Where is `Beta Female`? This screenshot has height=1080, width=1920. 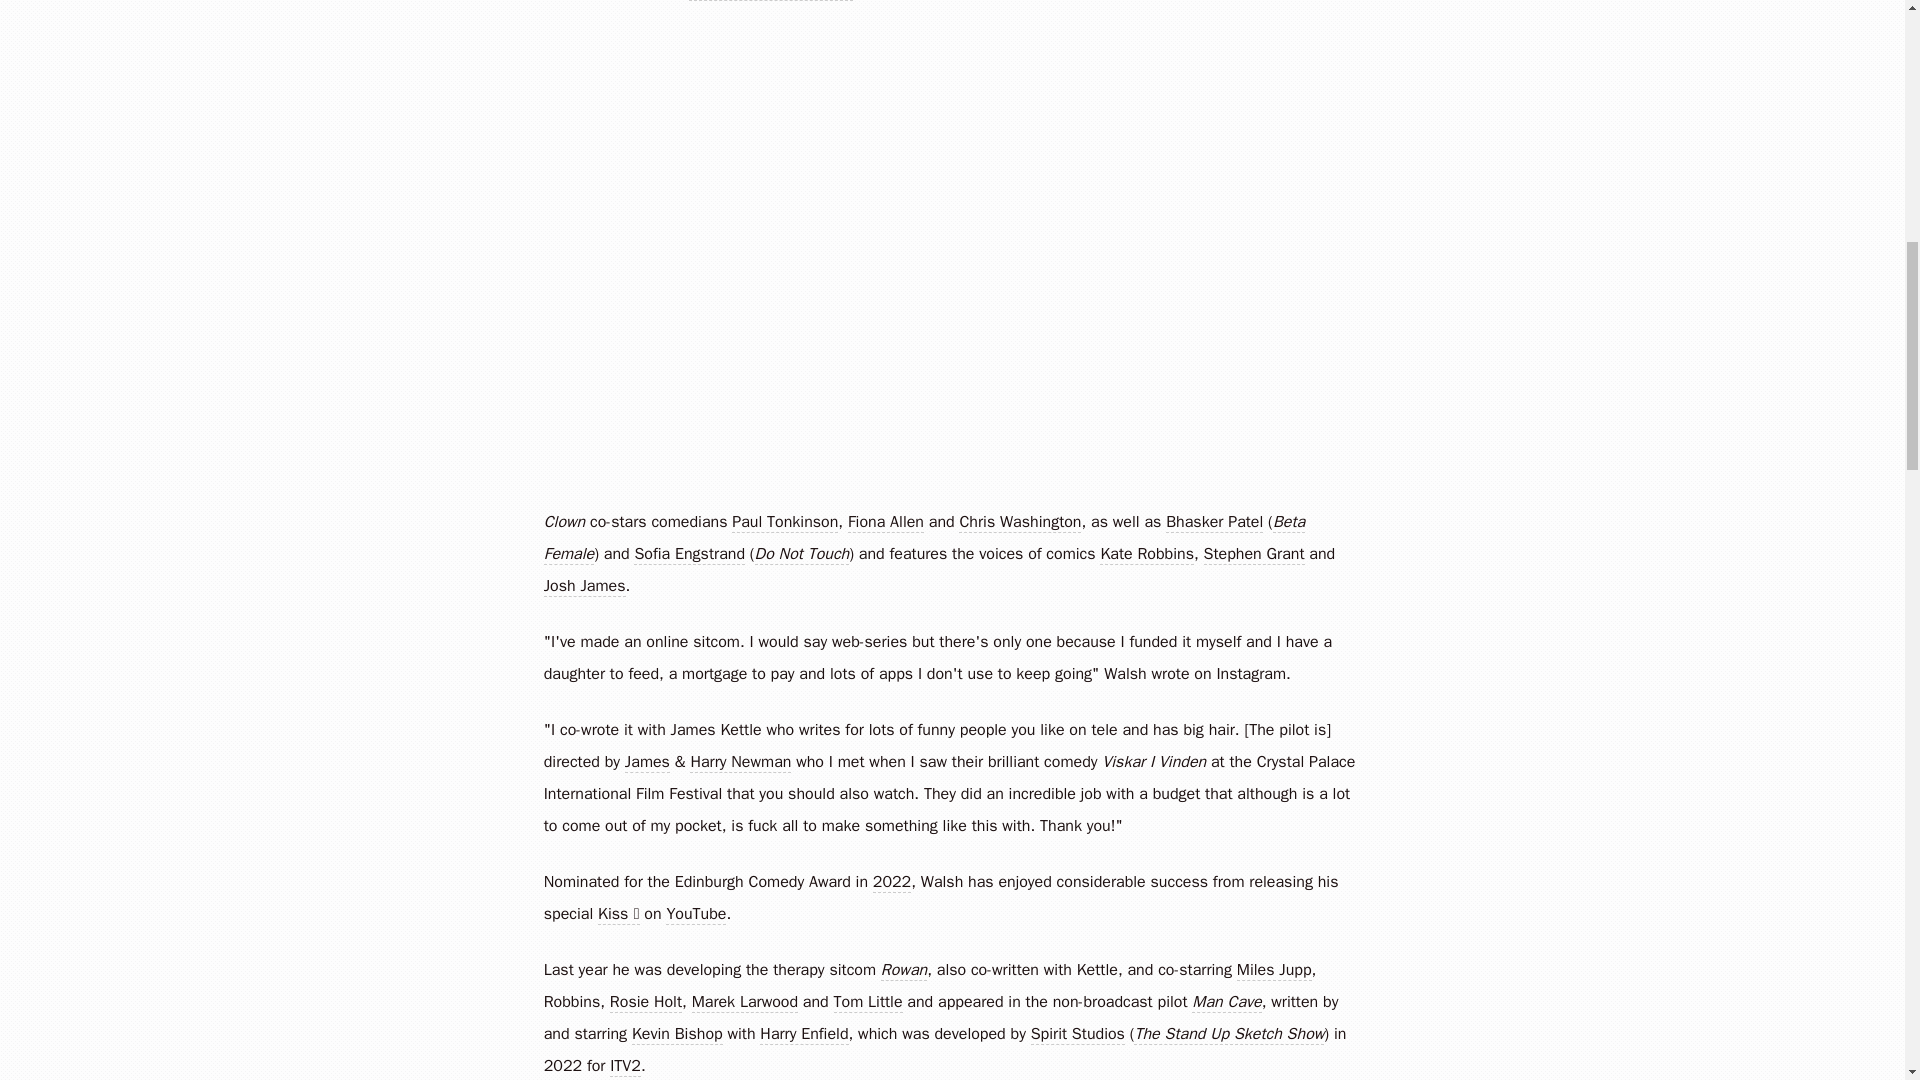
Beta Female is located at coordinates (924, 538).